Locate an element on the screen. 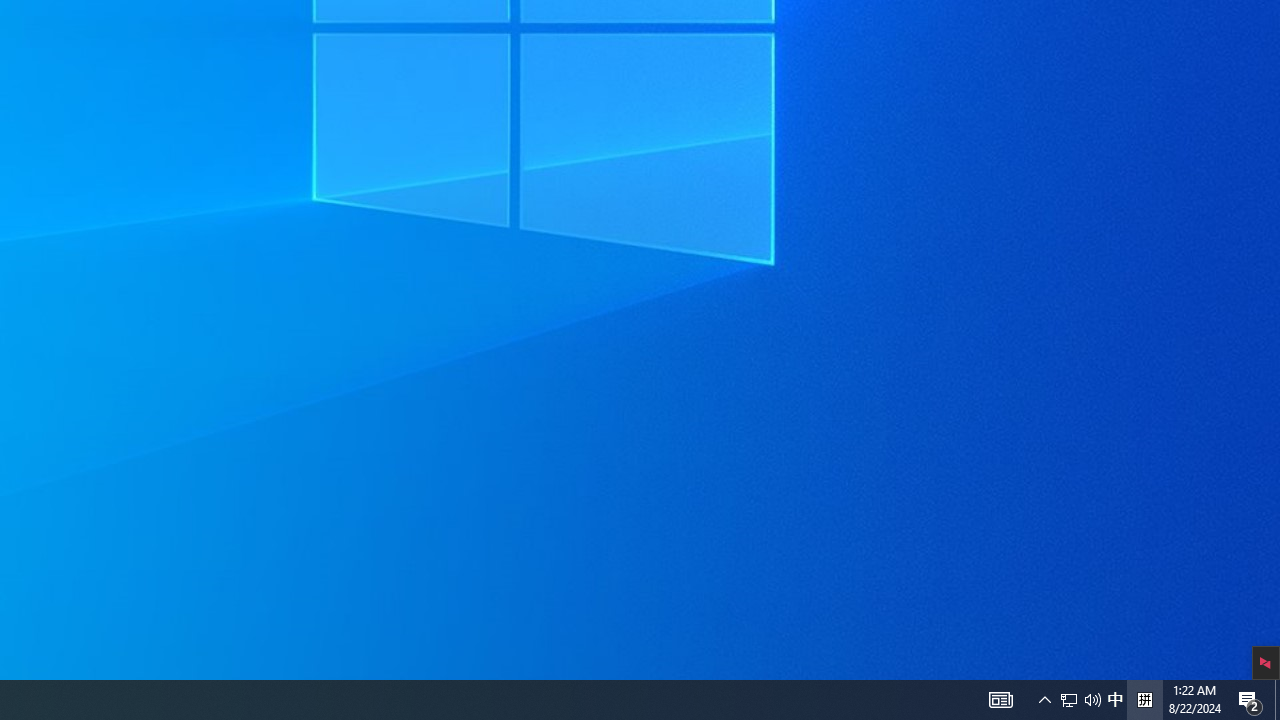 The image size is (1280, 720). Show desktop is located at coordinates (1044, 700).